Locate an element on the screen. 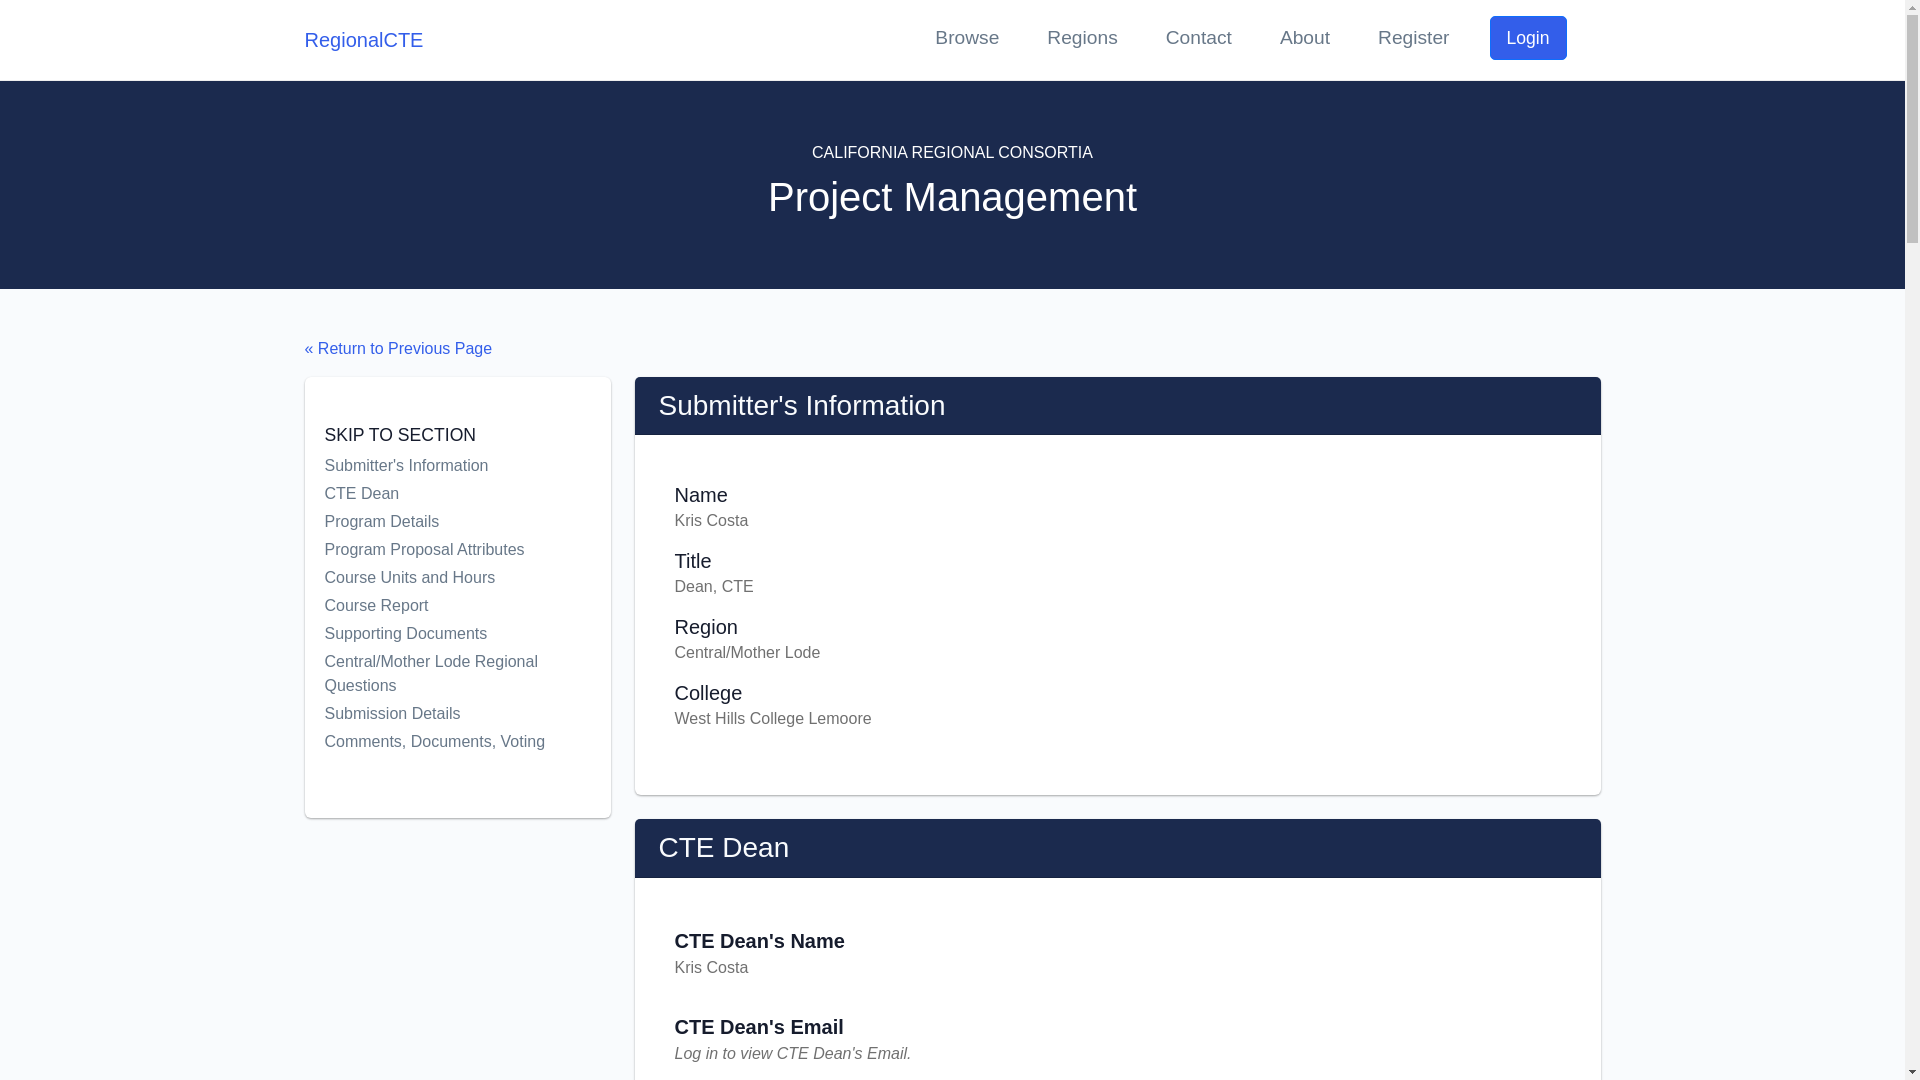  Comments, Documents, Voting is located at coordinates (436, 742).